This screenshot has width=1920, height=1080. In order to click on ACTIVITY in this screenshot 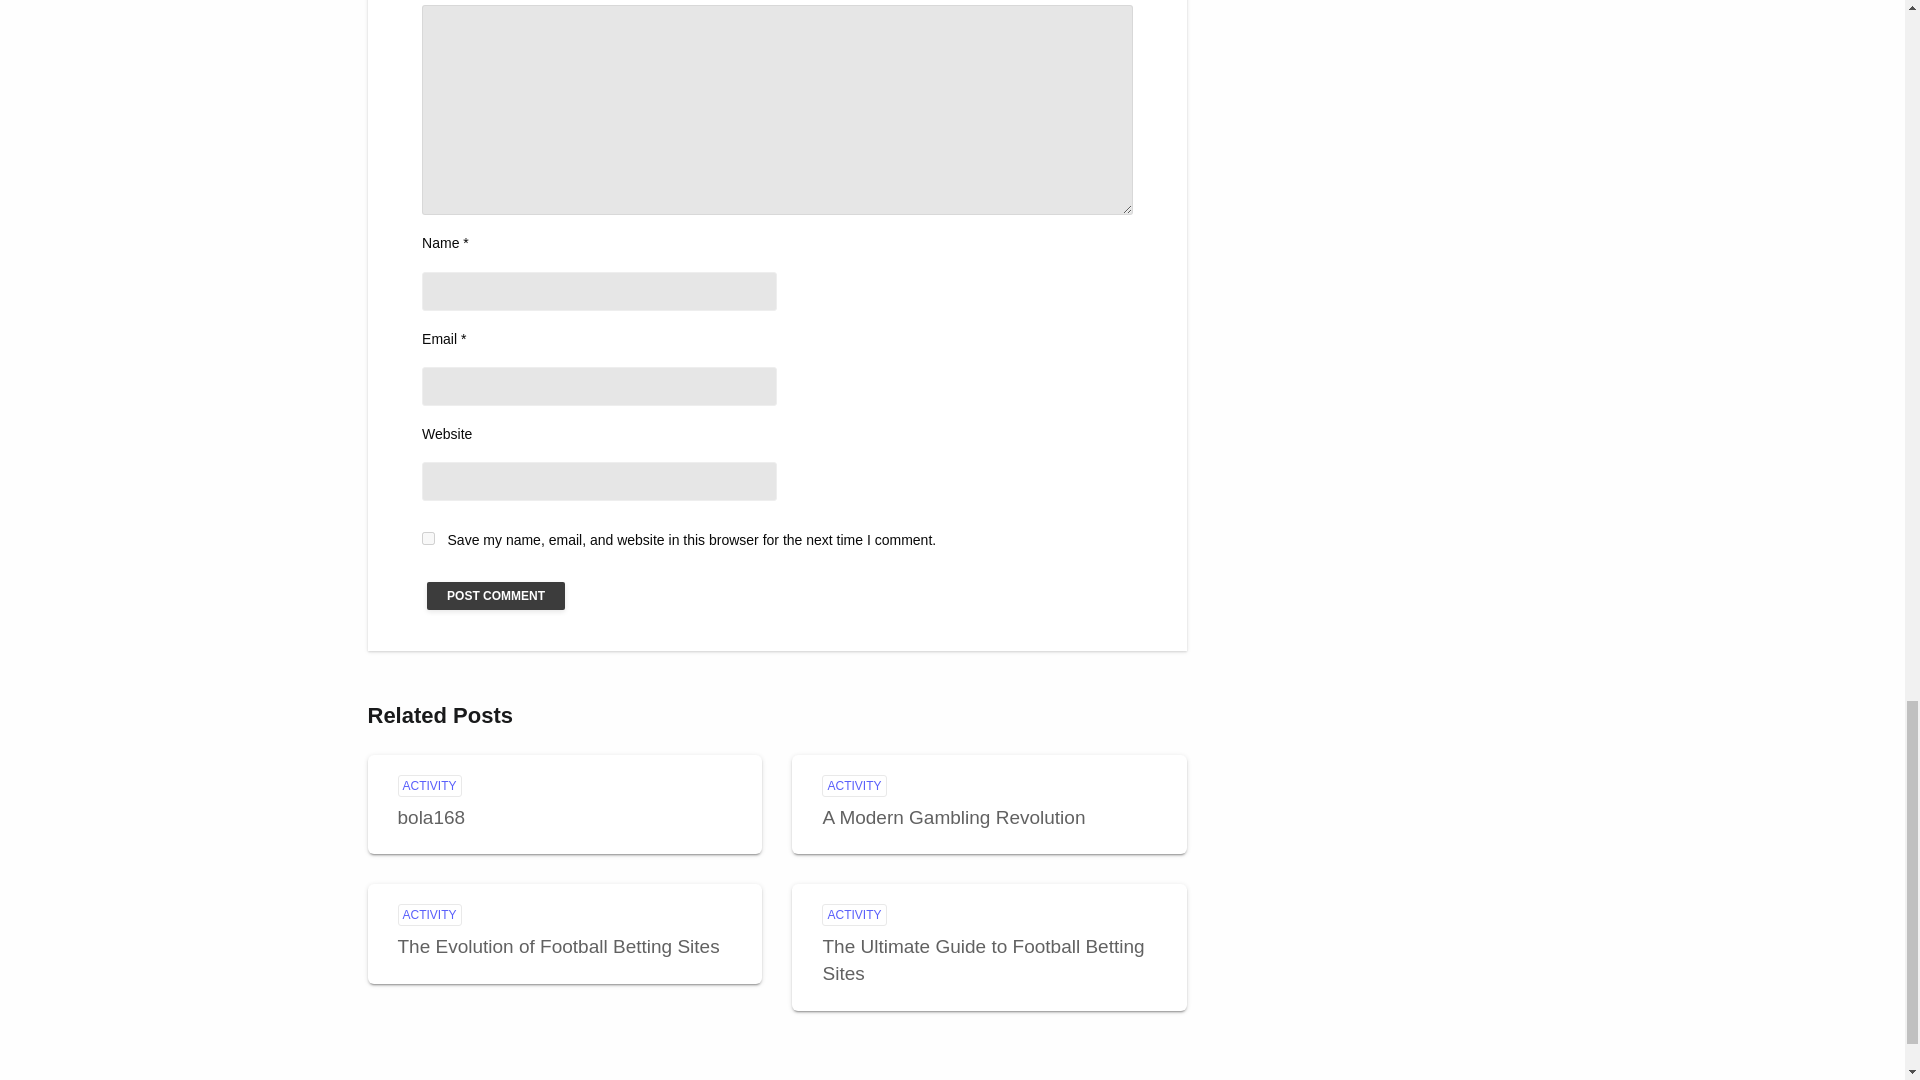, I will do `click(853, 914)`.